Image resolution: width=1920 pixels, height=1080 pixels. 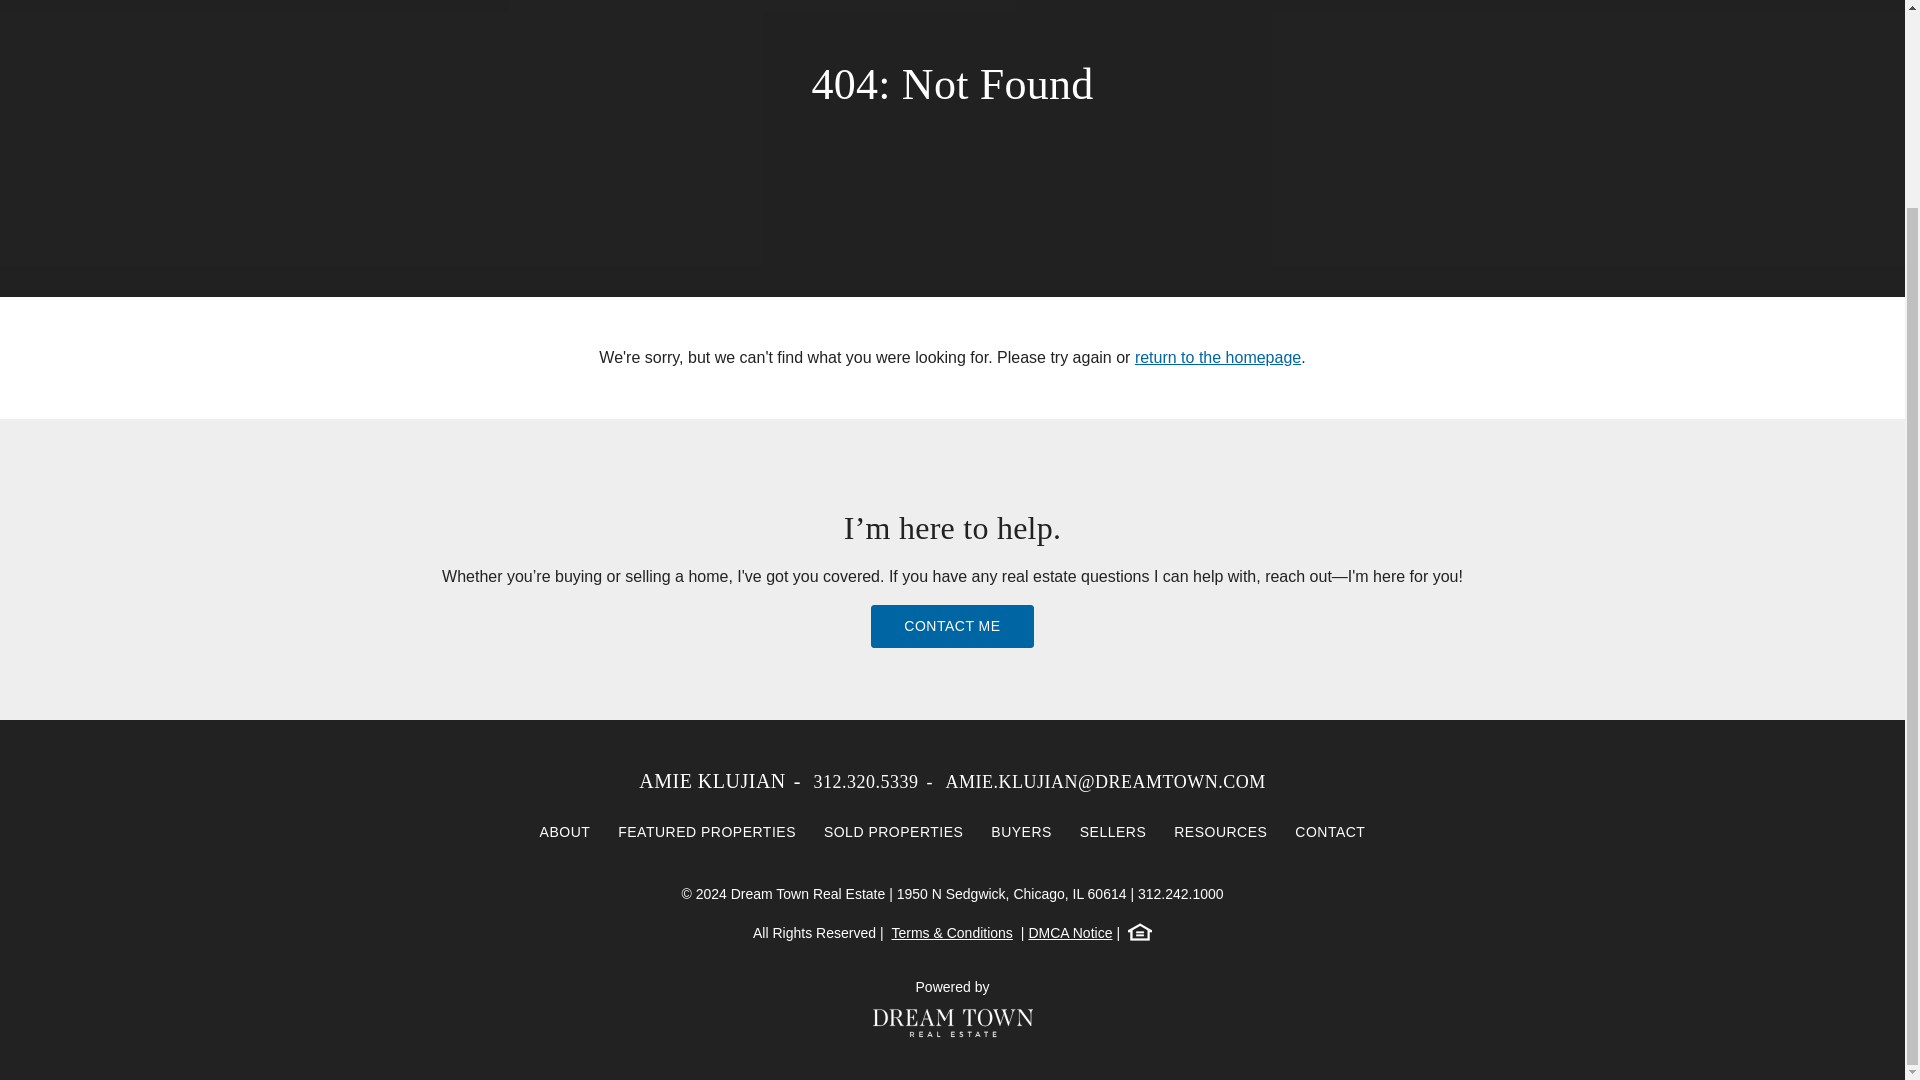 What do you see at coordinates (952, 626) in the screenshot?
I see `CONTACT ME` at bounding box center [952, 626].